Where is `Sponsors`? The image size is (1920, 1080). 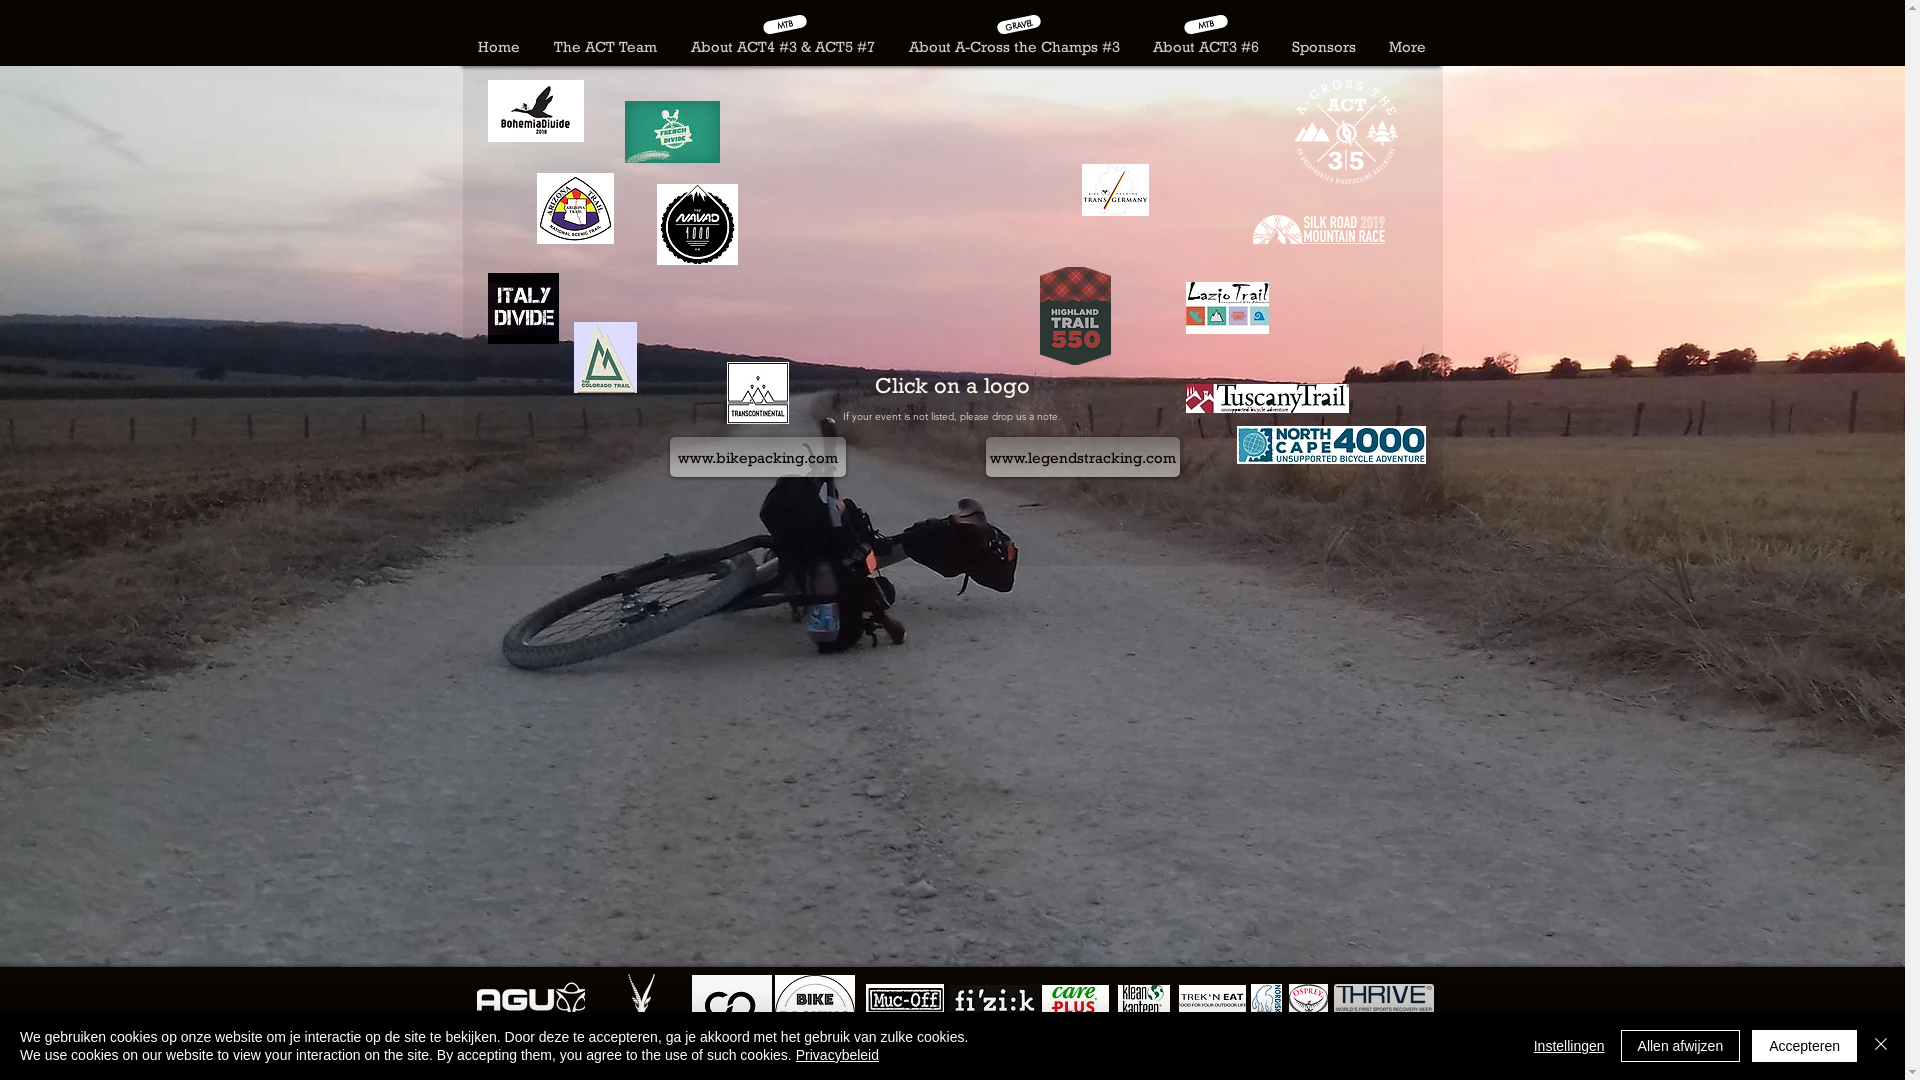
Sponsors is located at coordinates (1322, 47).